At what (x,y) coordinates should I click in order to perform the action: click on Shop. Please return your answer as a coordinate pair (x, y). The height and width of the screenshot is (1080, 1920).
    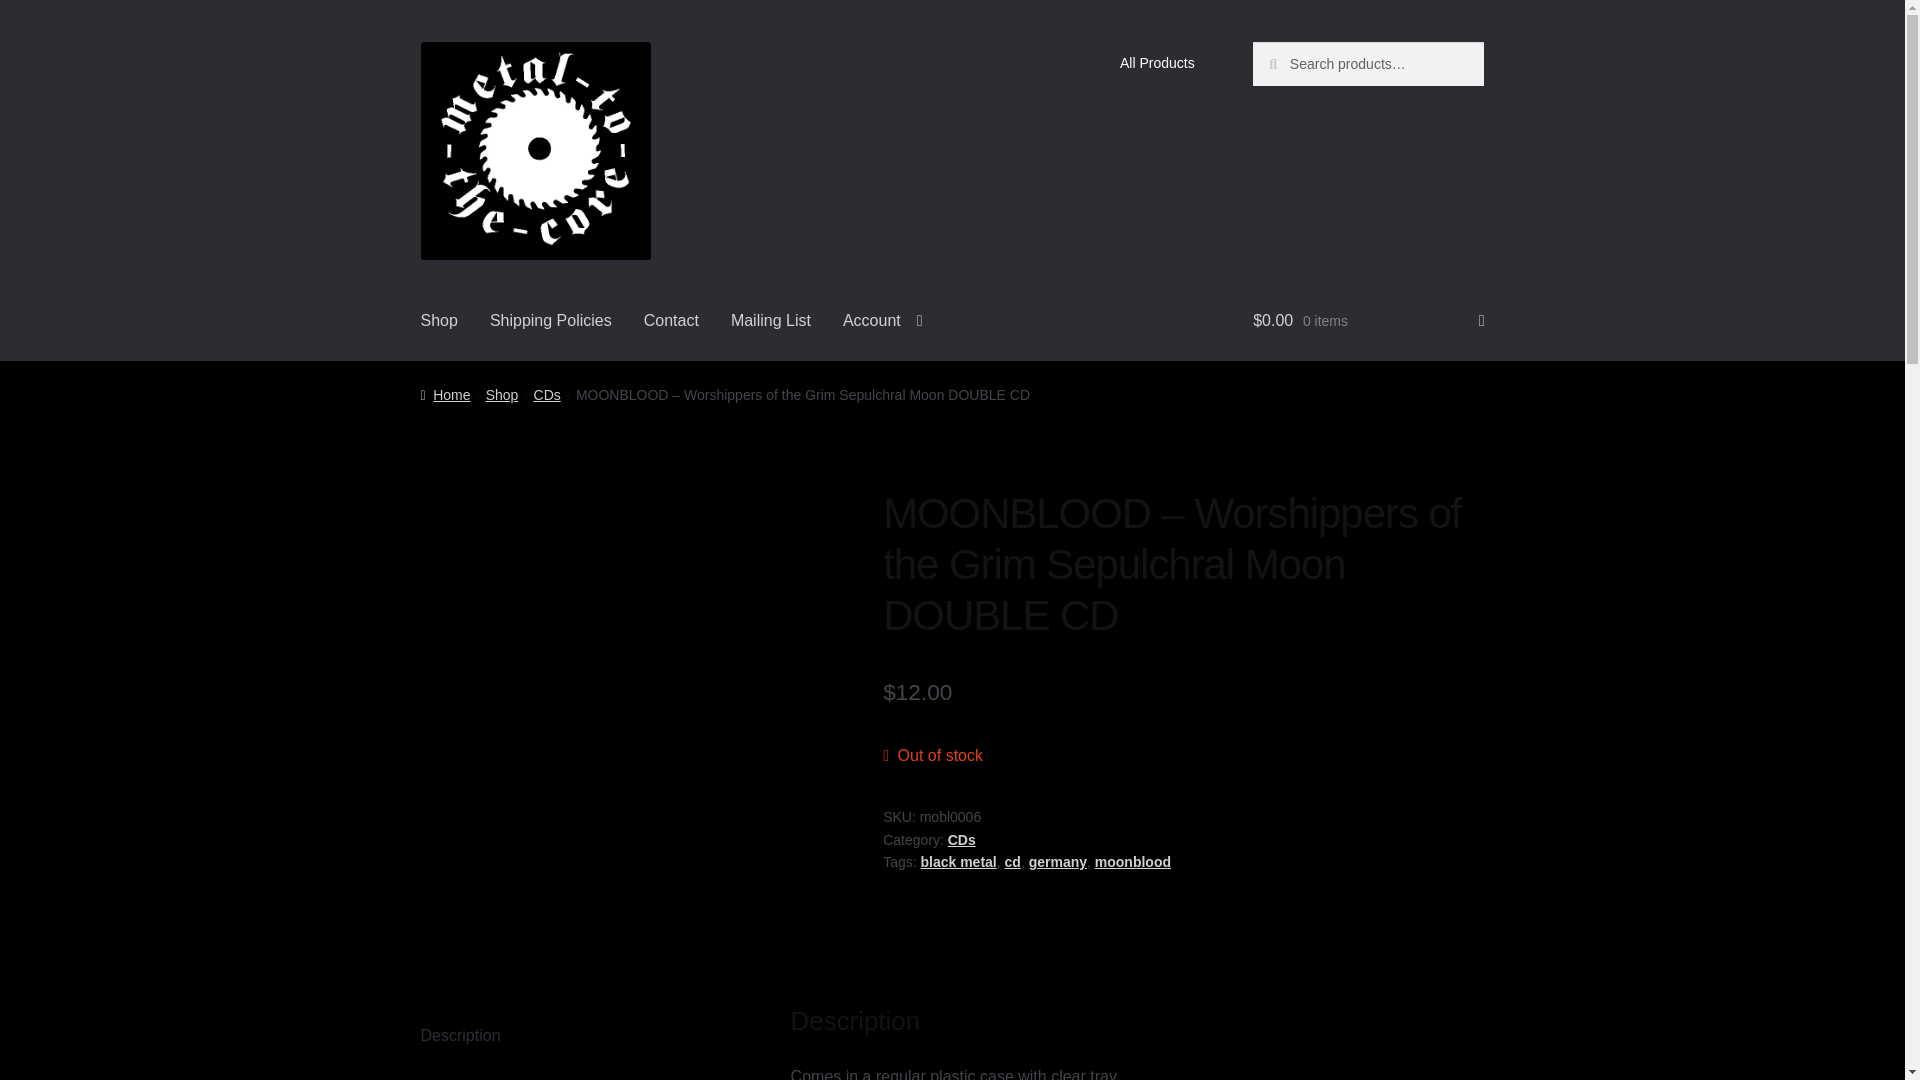
    Looking at the image, I should click on (502, 394).